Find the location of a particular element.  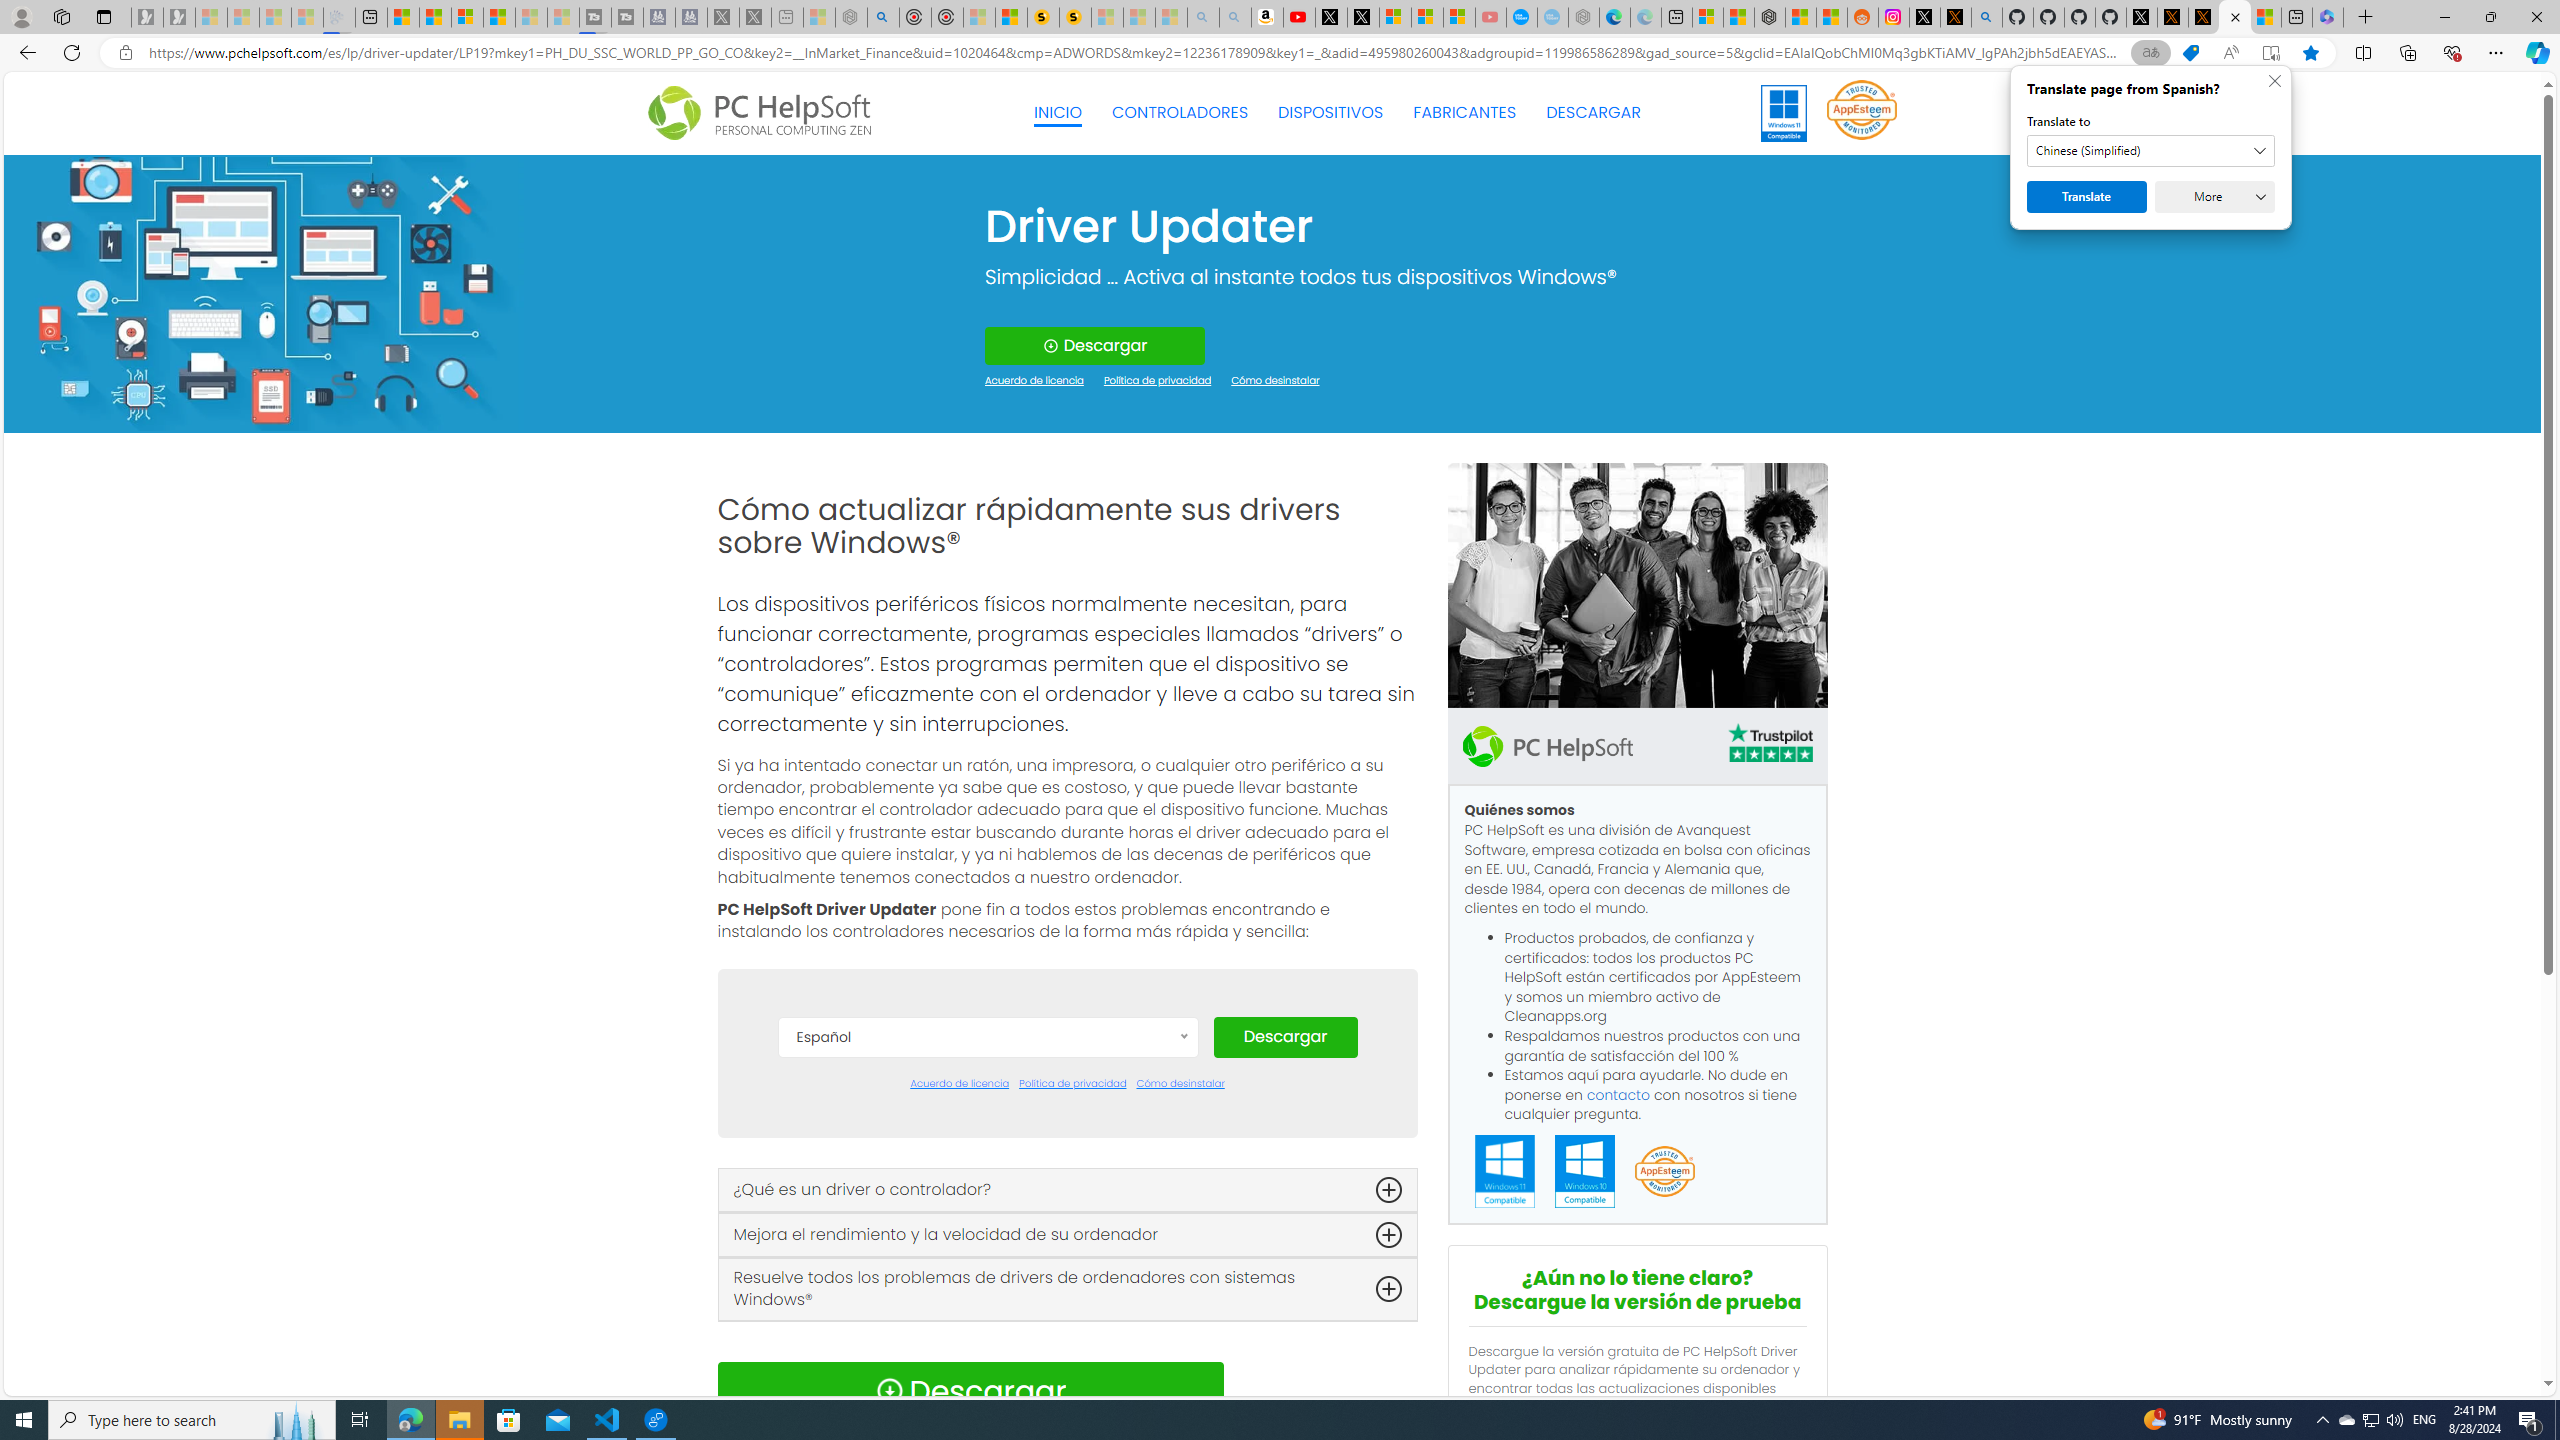

Acuerdo de licencia is located at coordinates (960, 1084).